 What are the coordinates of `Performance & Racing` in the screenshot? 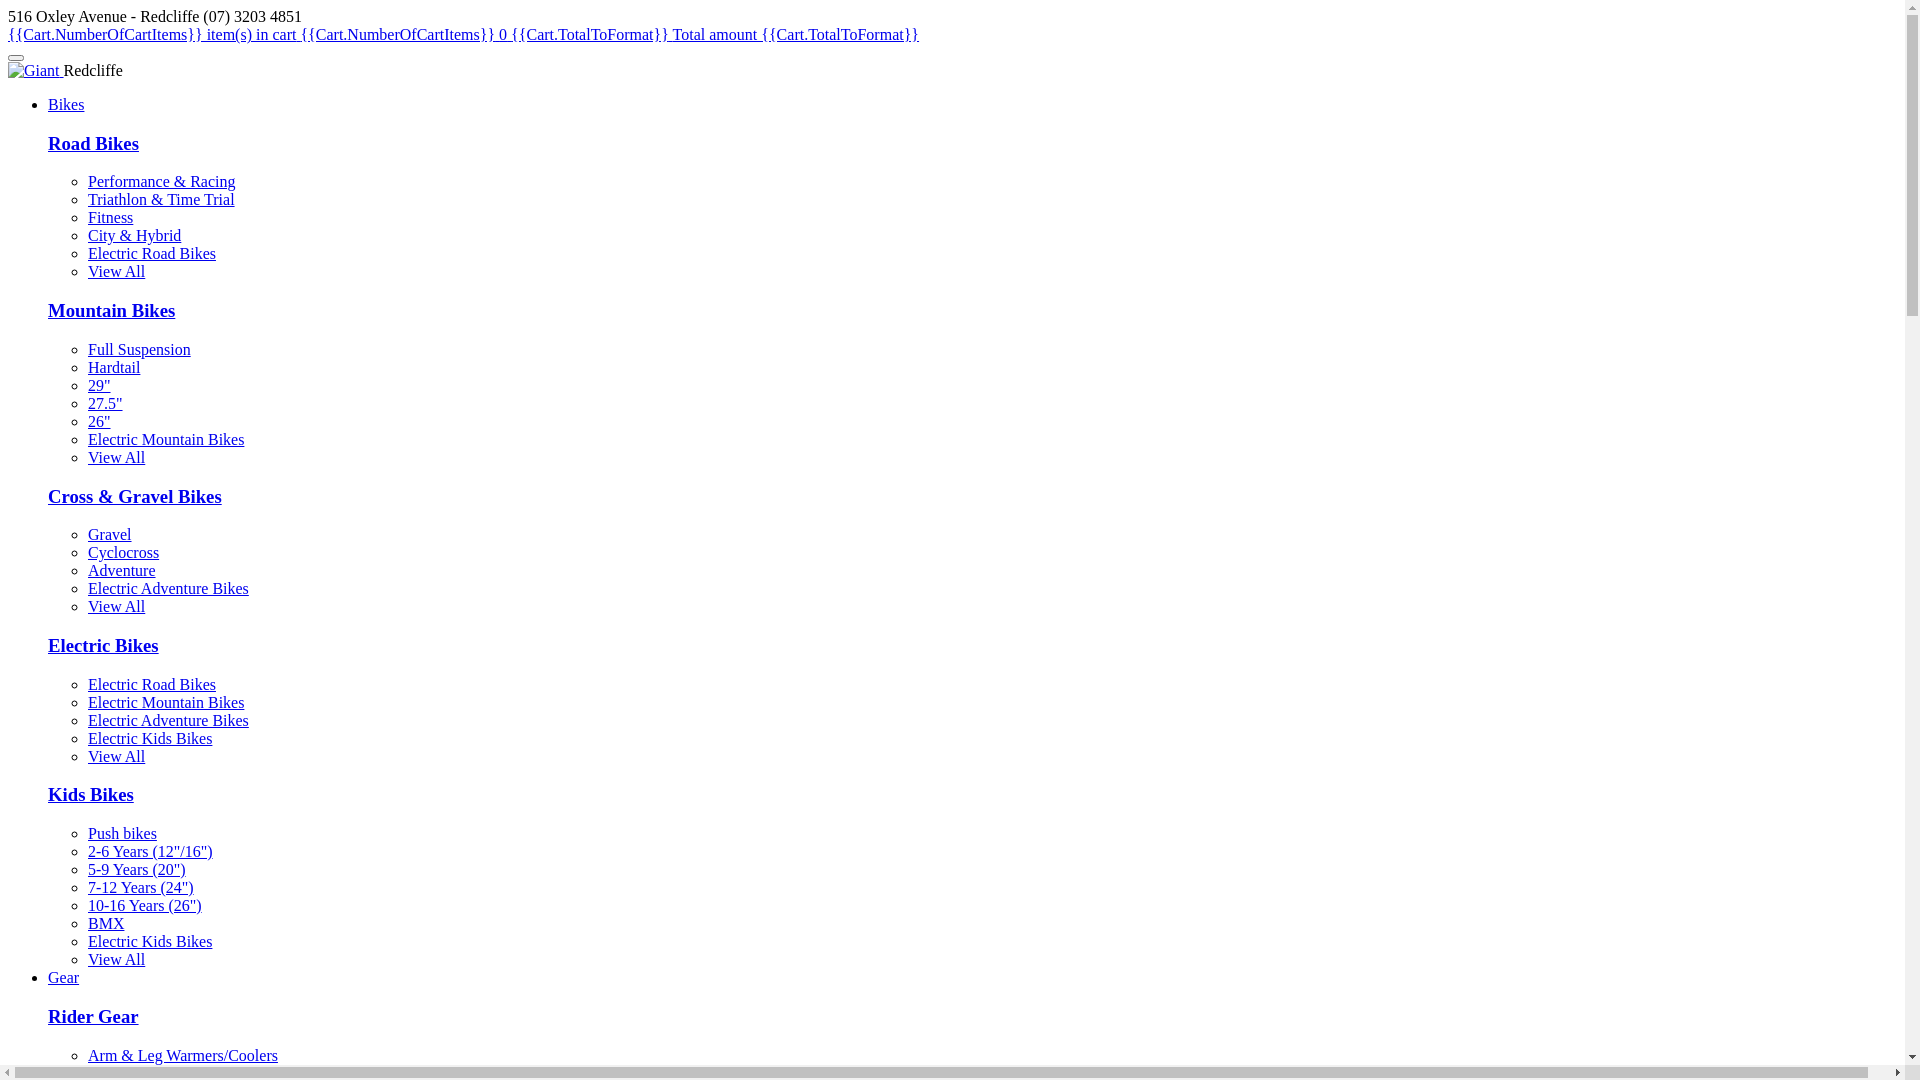 It's located at (162, 182).